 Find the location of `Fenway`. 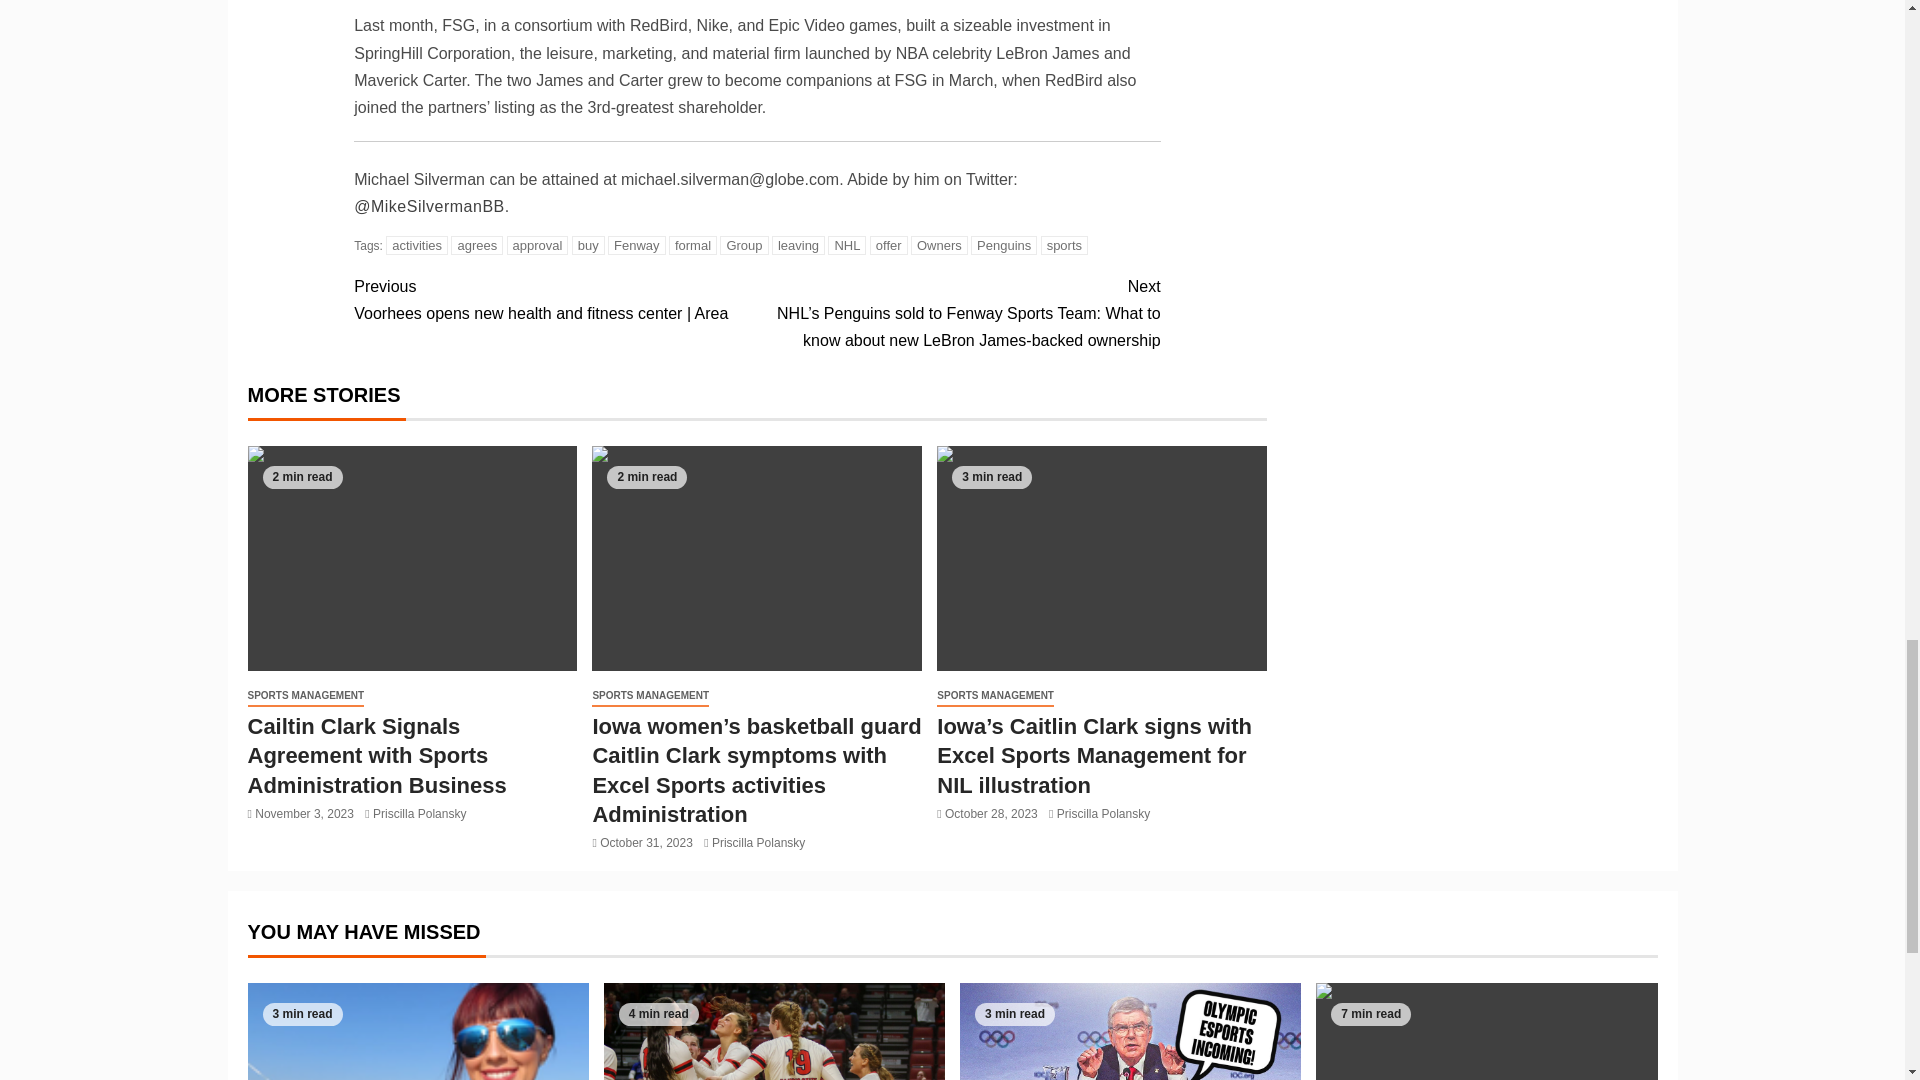

Fenway is located at coordinates (637, 245).